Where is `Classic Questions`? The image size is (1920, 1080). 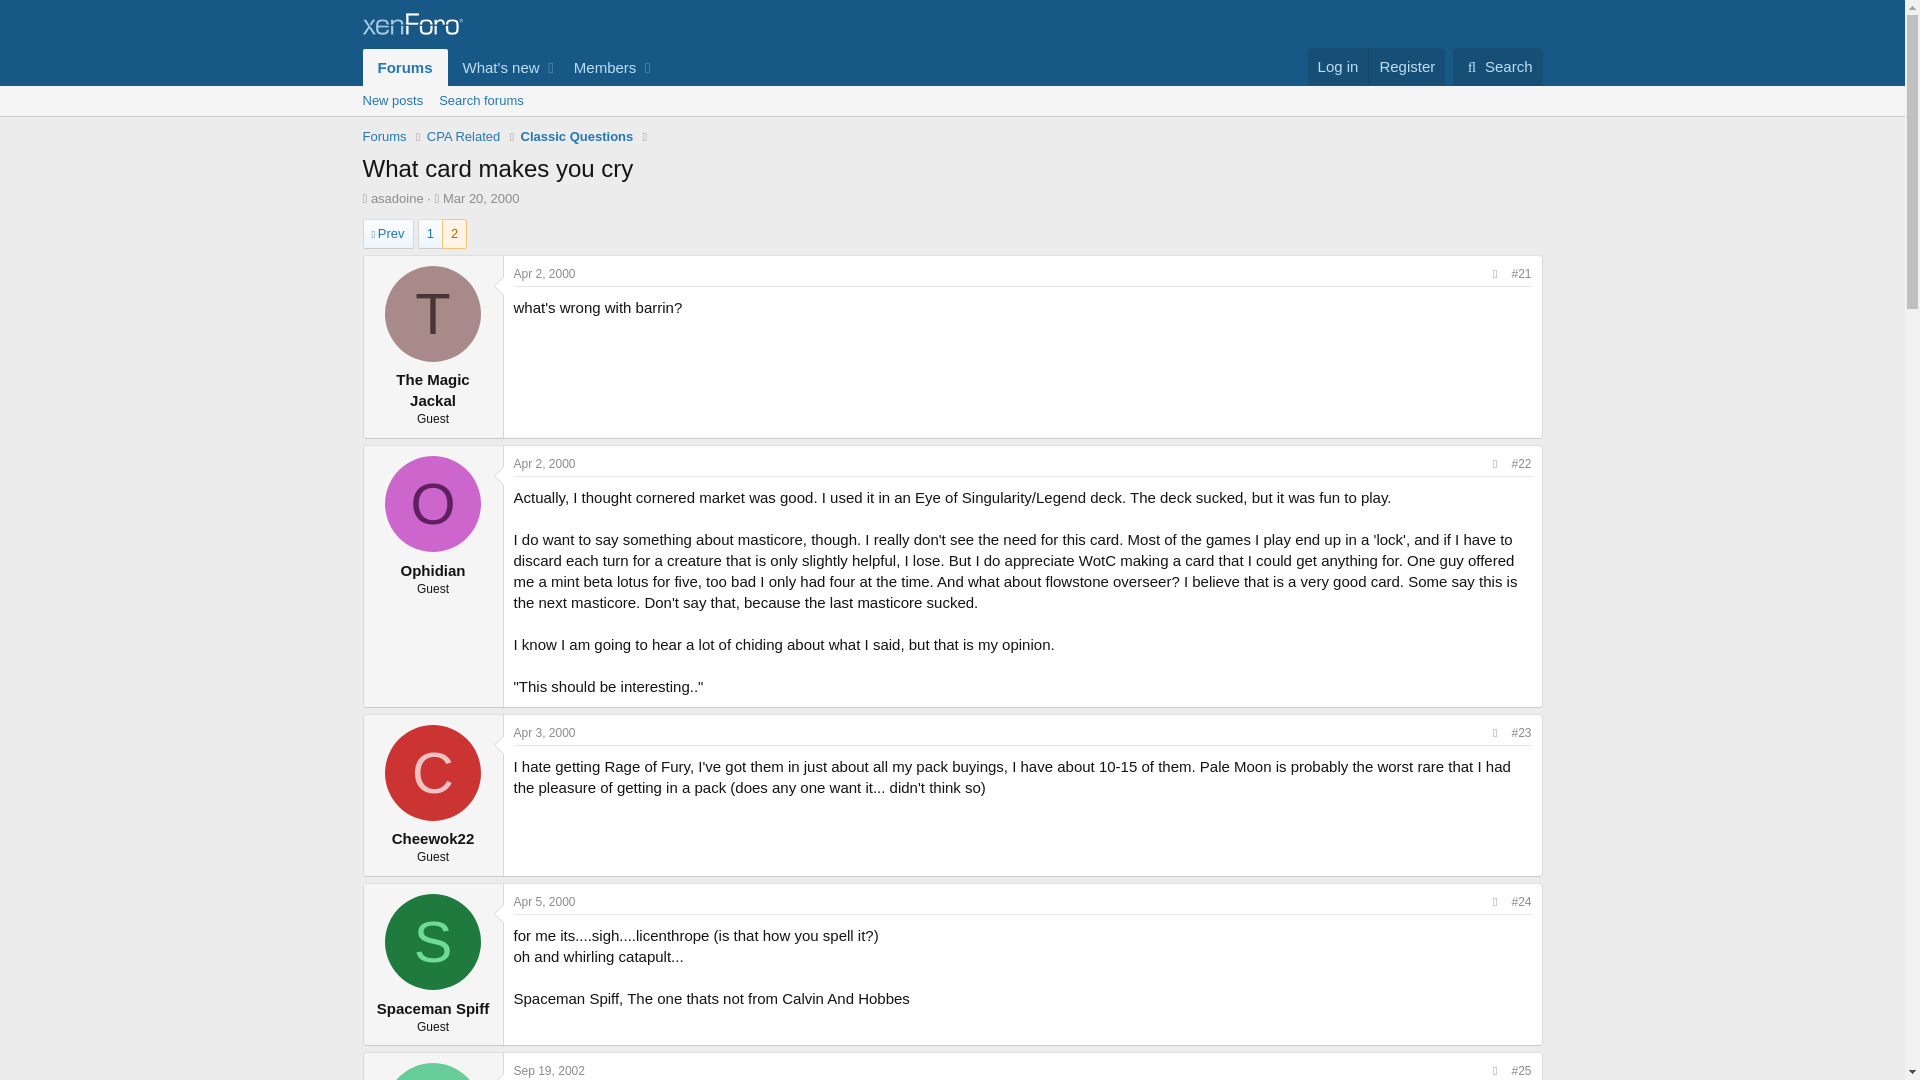
Classic Questions is located at coordinates (576, 136).